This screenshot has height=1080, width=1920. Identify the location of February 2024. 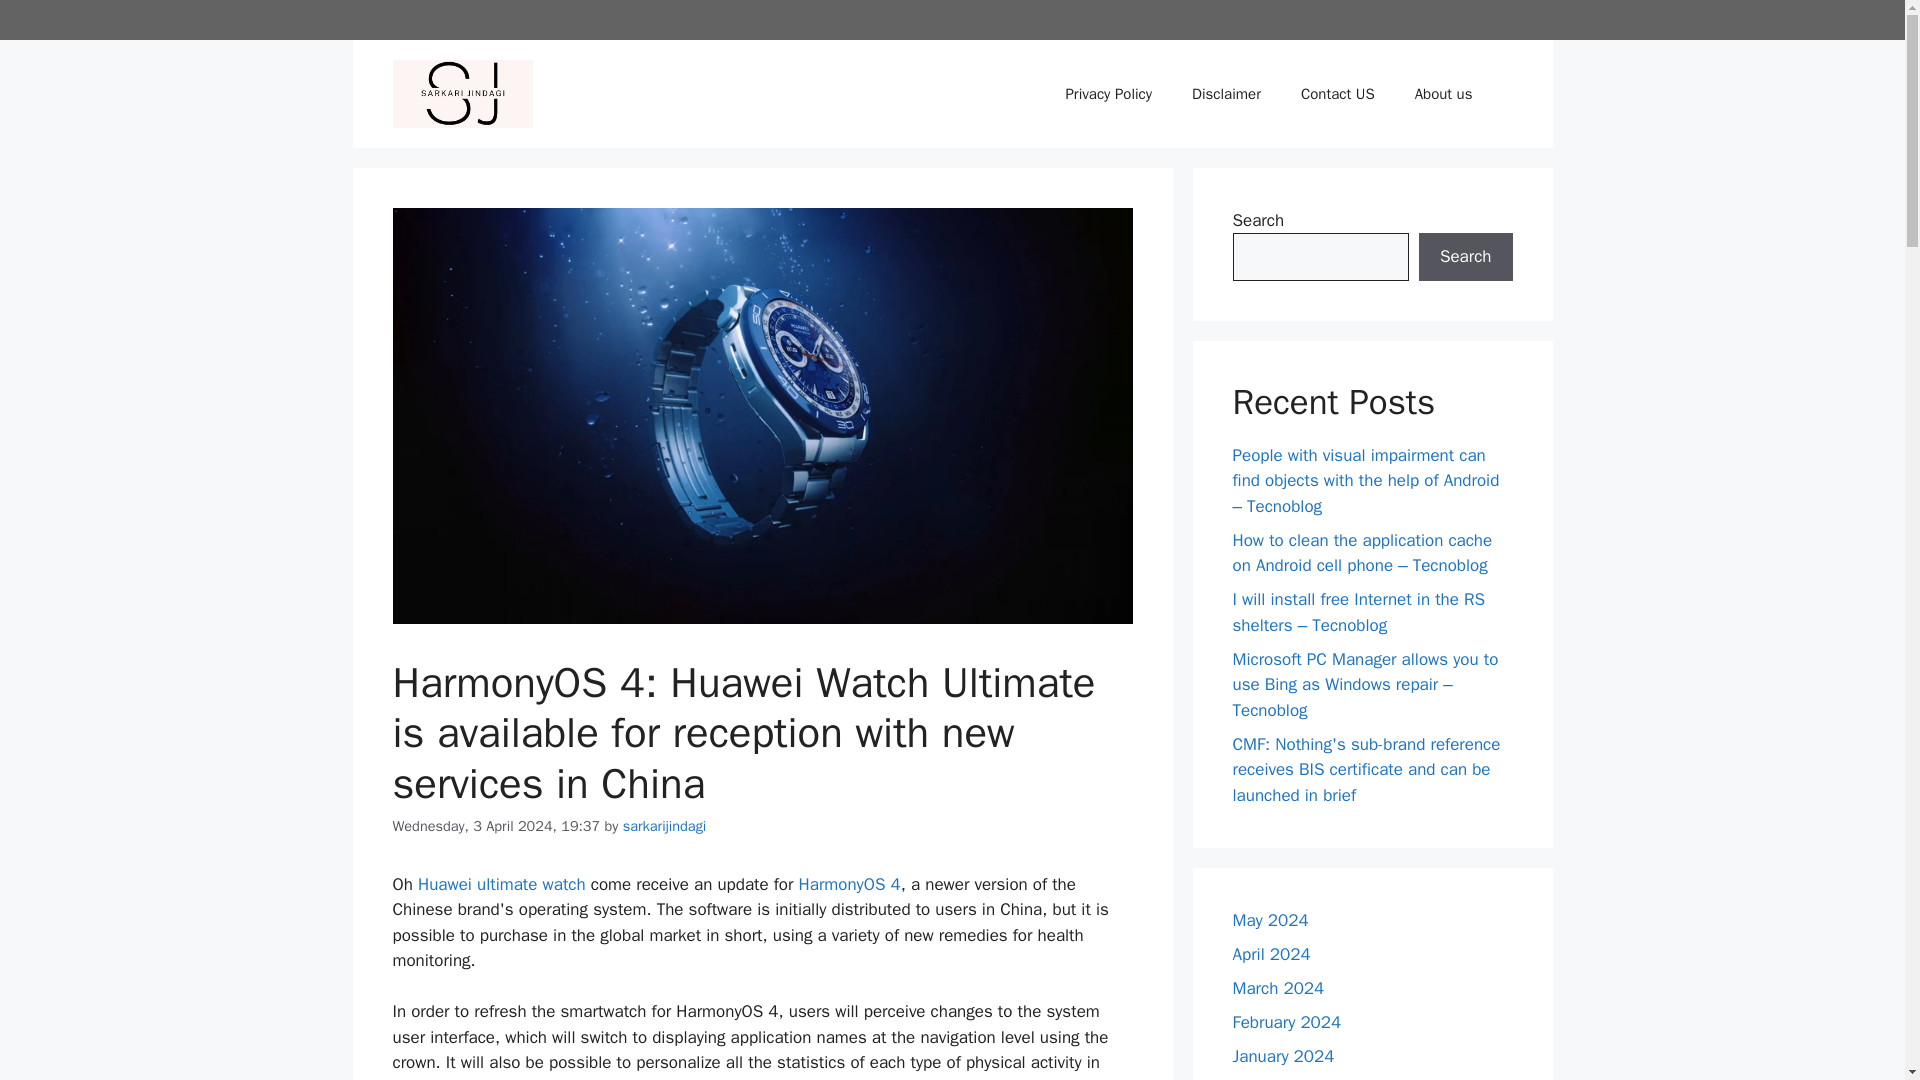
(1286, 1022).